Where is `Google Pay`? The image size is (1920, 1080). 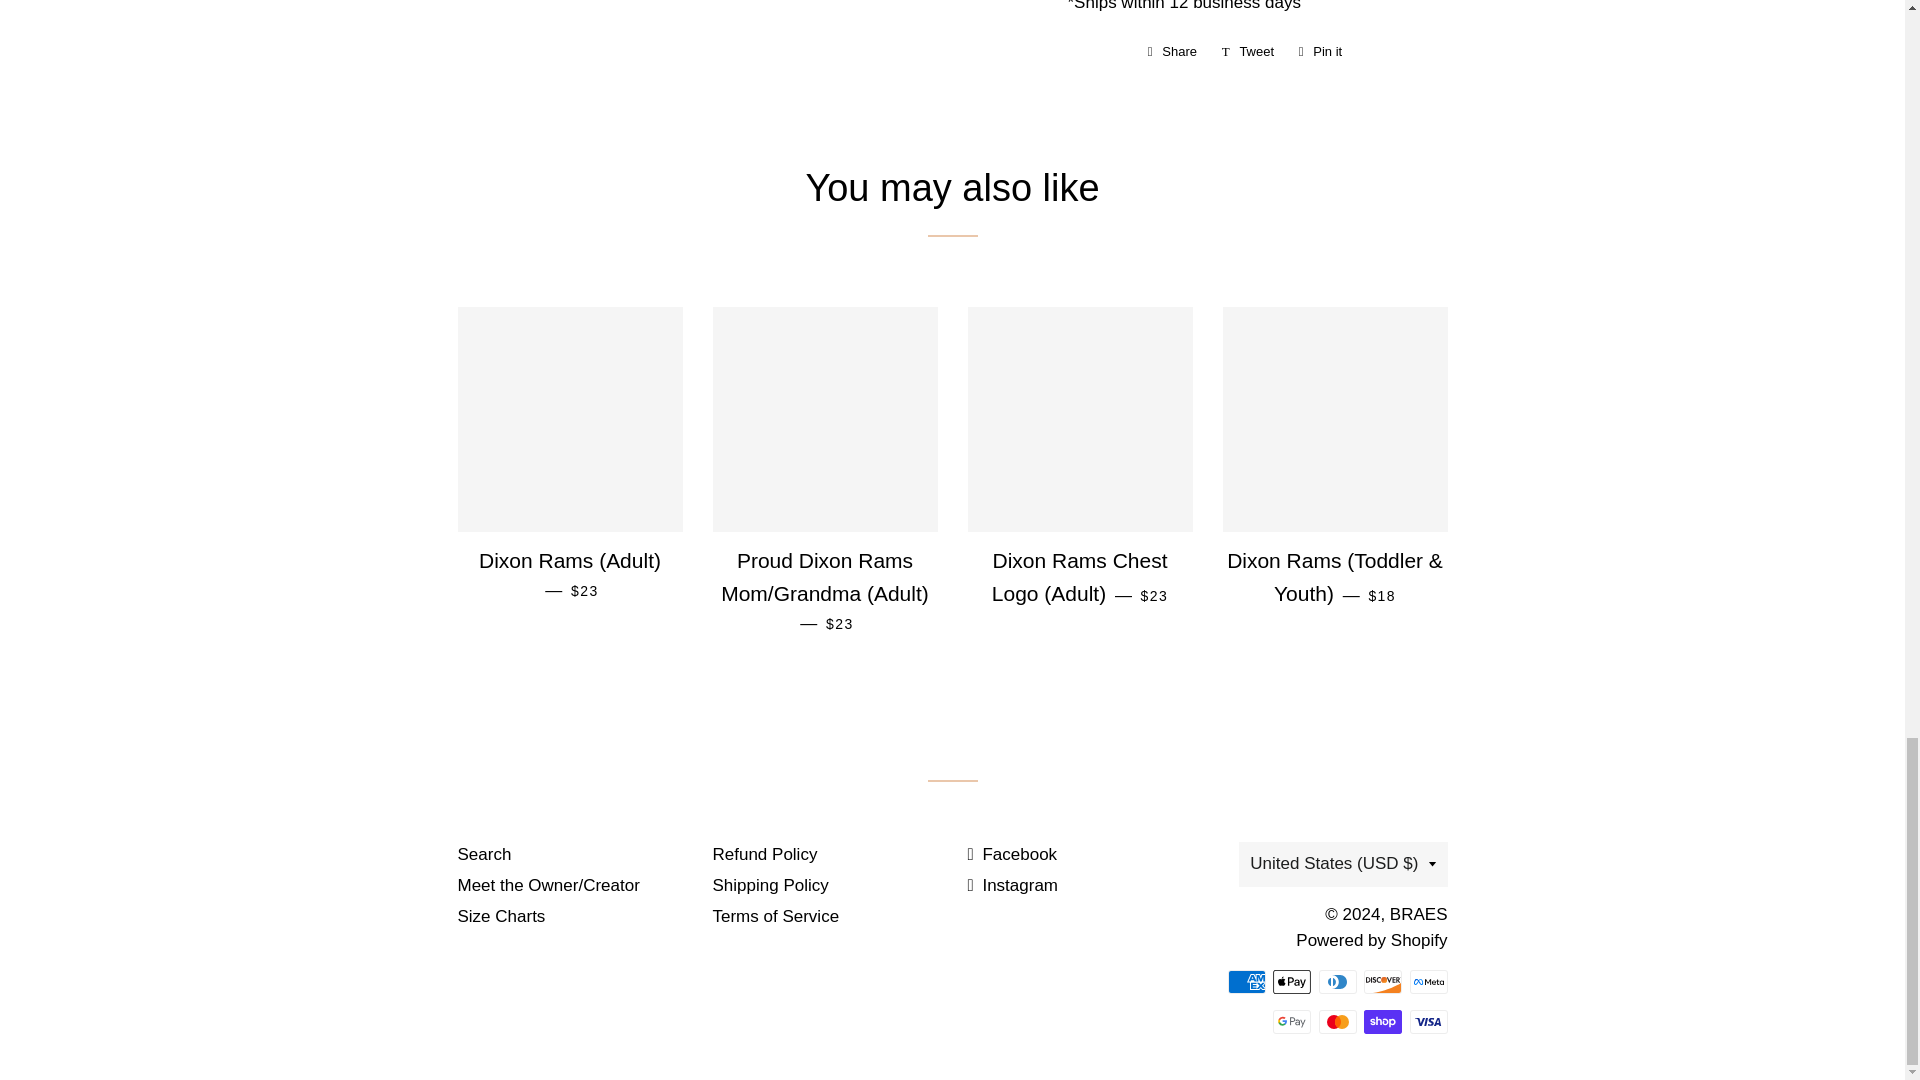
Google Pay is located at coordinates (1292, 1021).